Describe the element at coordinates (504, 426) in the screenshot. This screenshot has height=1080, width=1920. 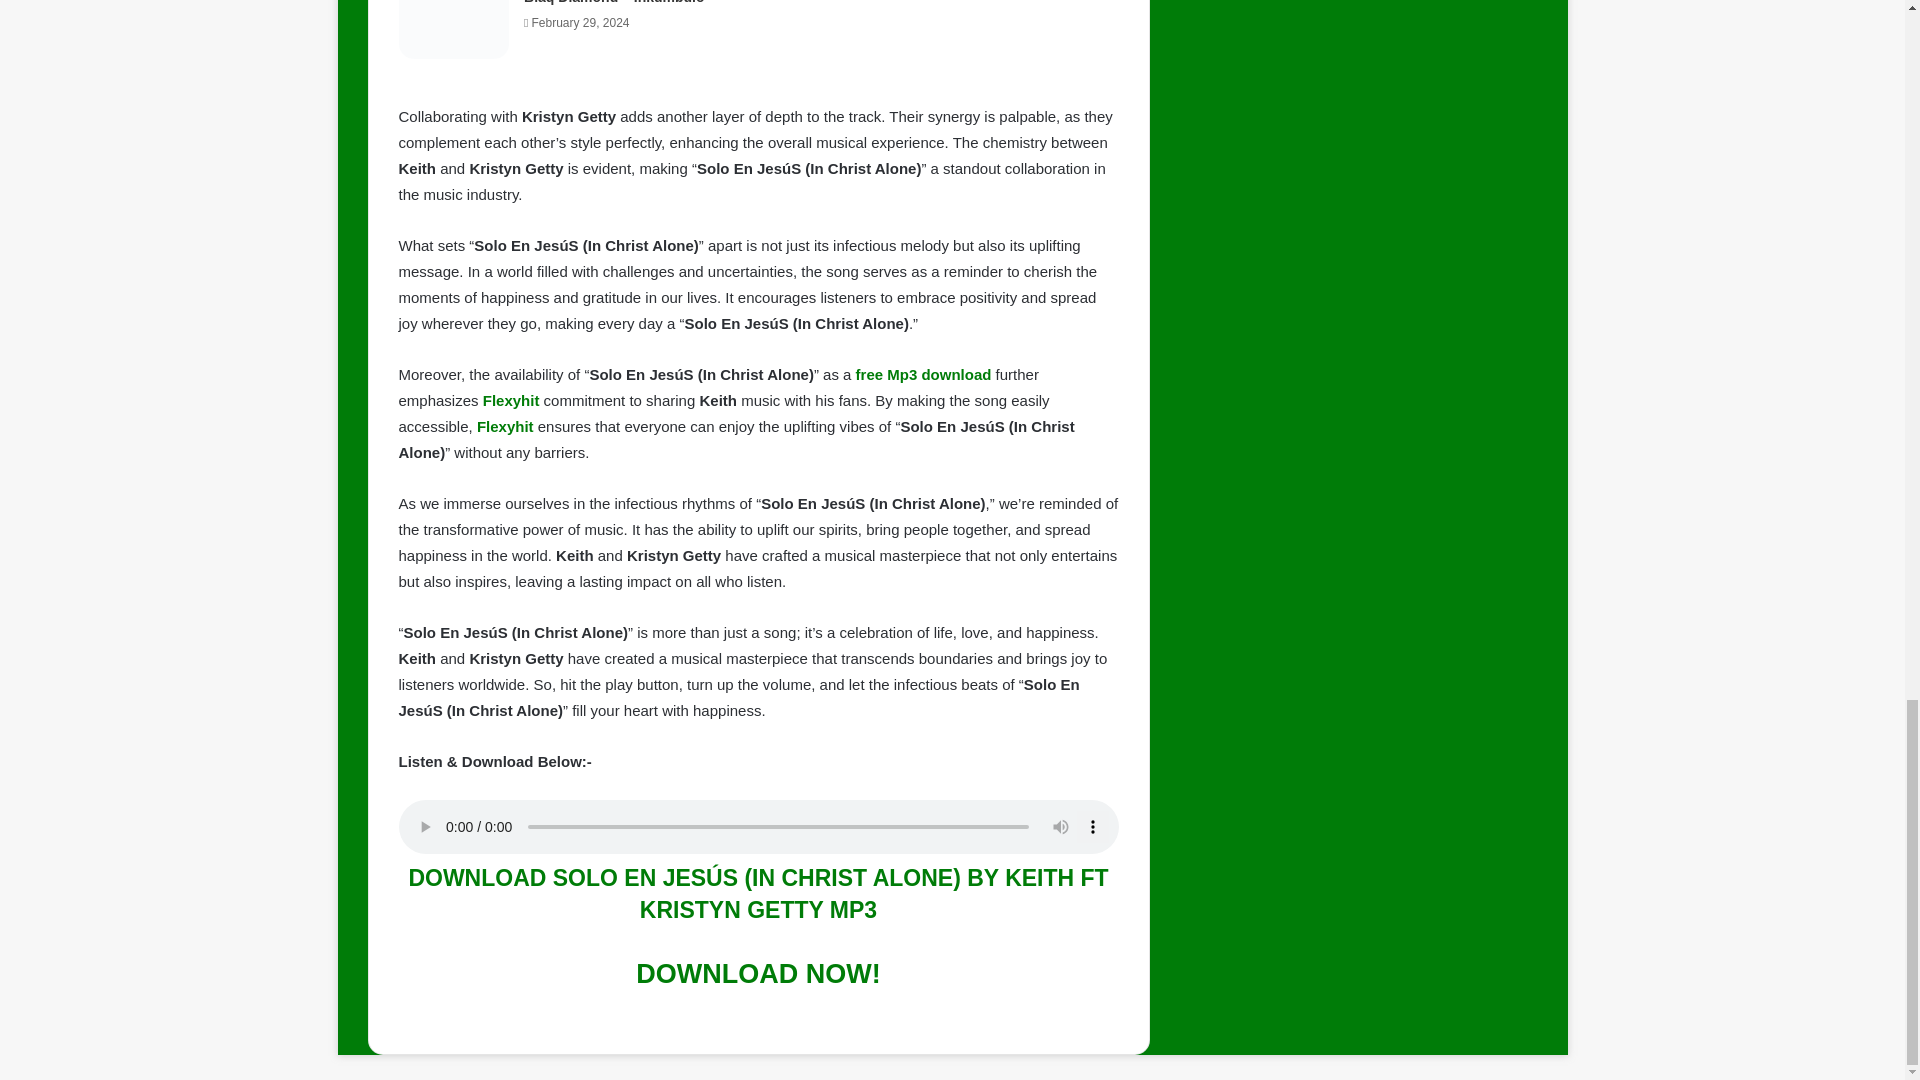
I see `Flexyhit` at that location.